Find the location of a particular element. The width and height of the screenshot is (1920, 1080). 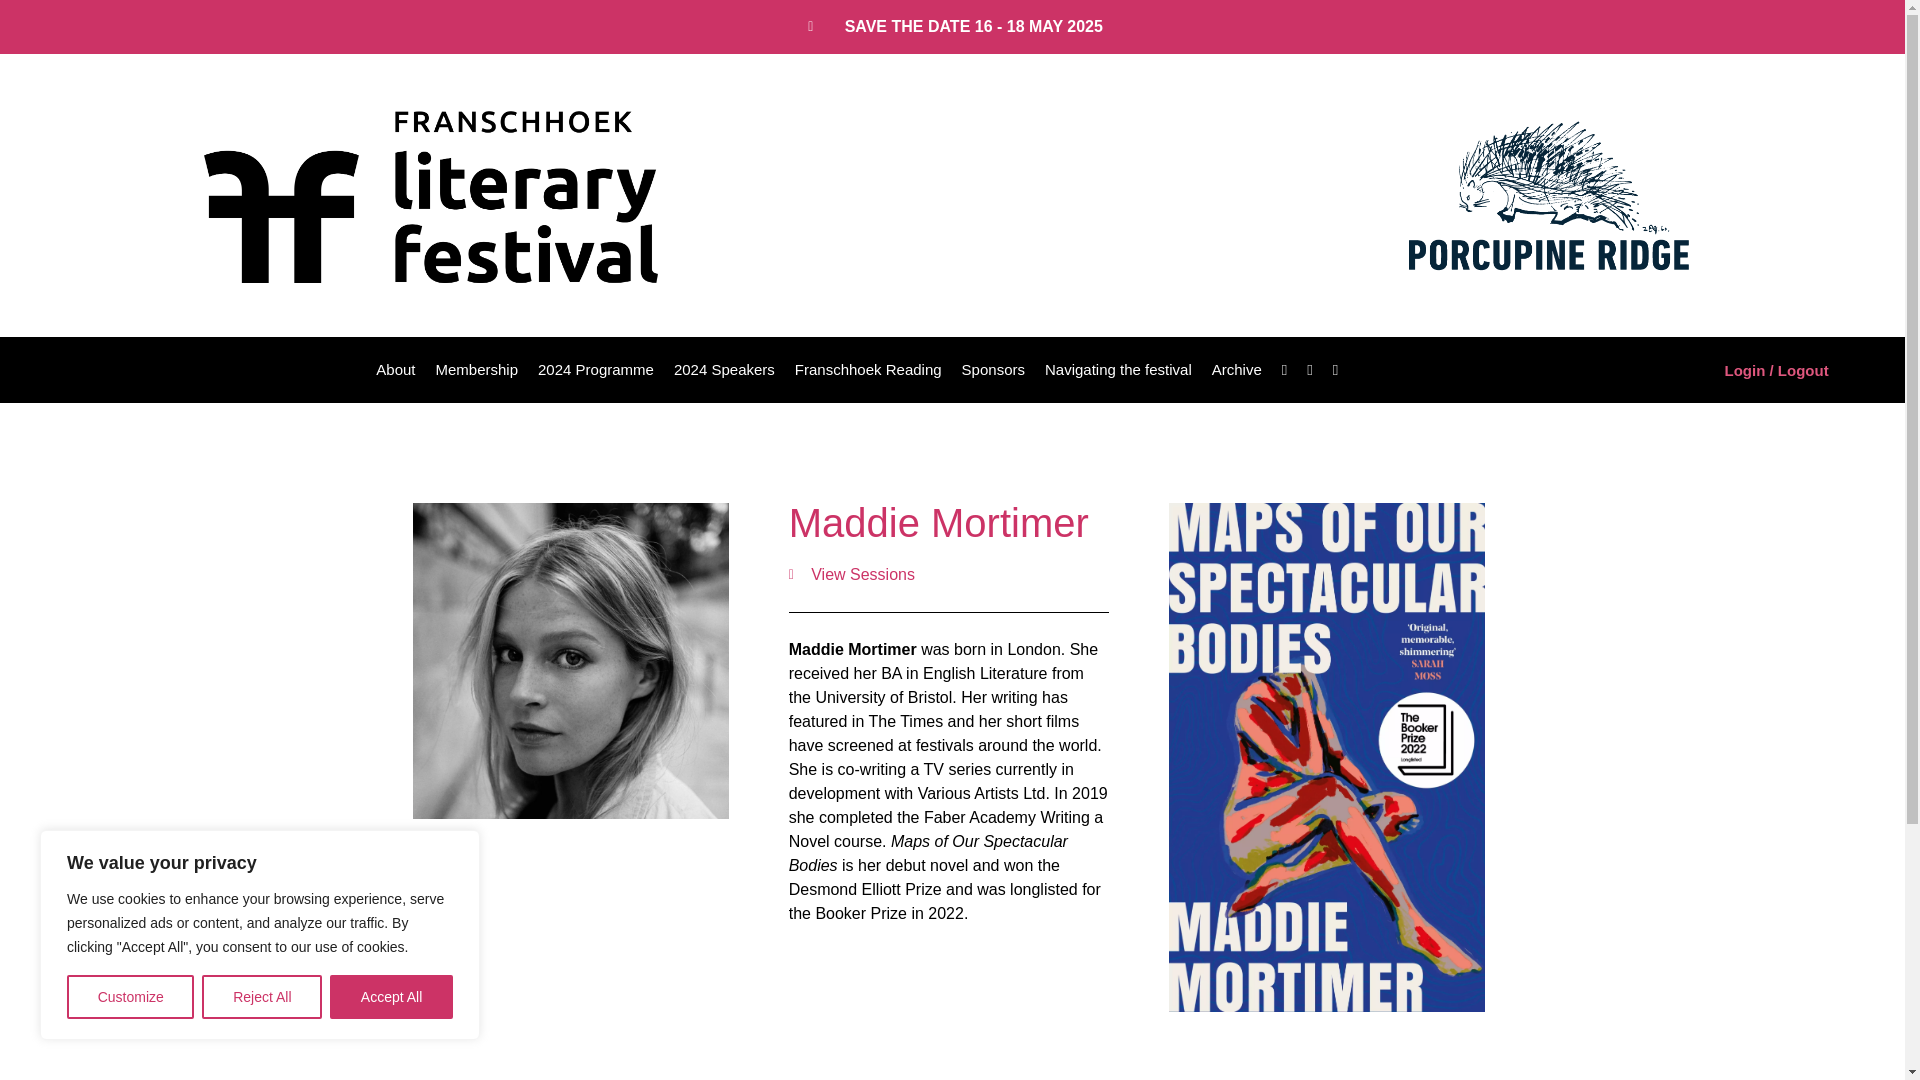

Reject All is located at coordinates (262, 997).